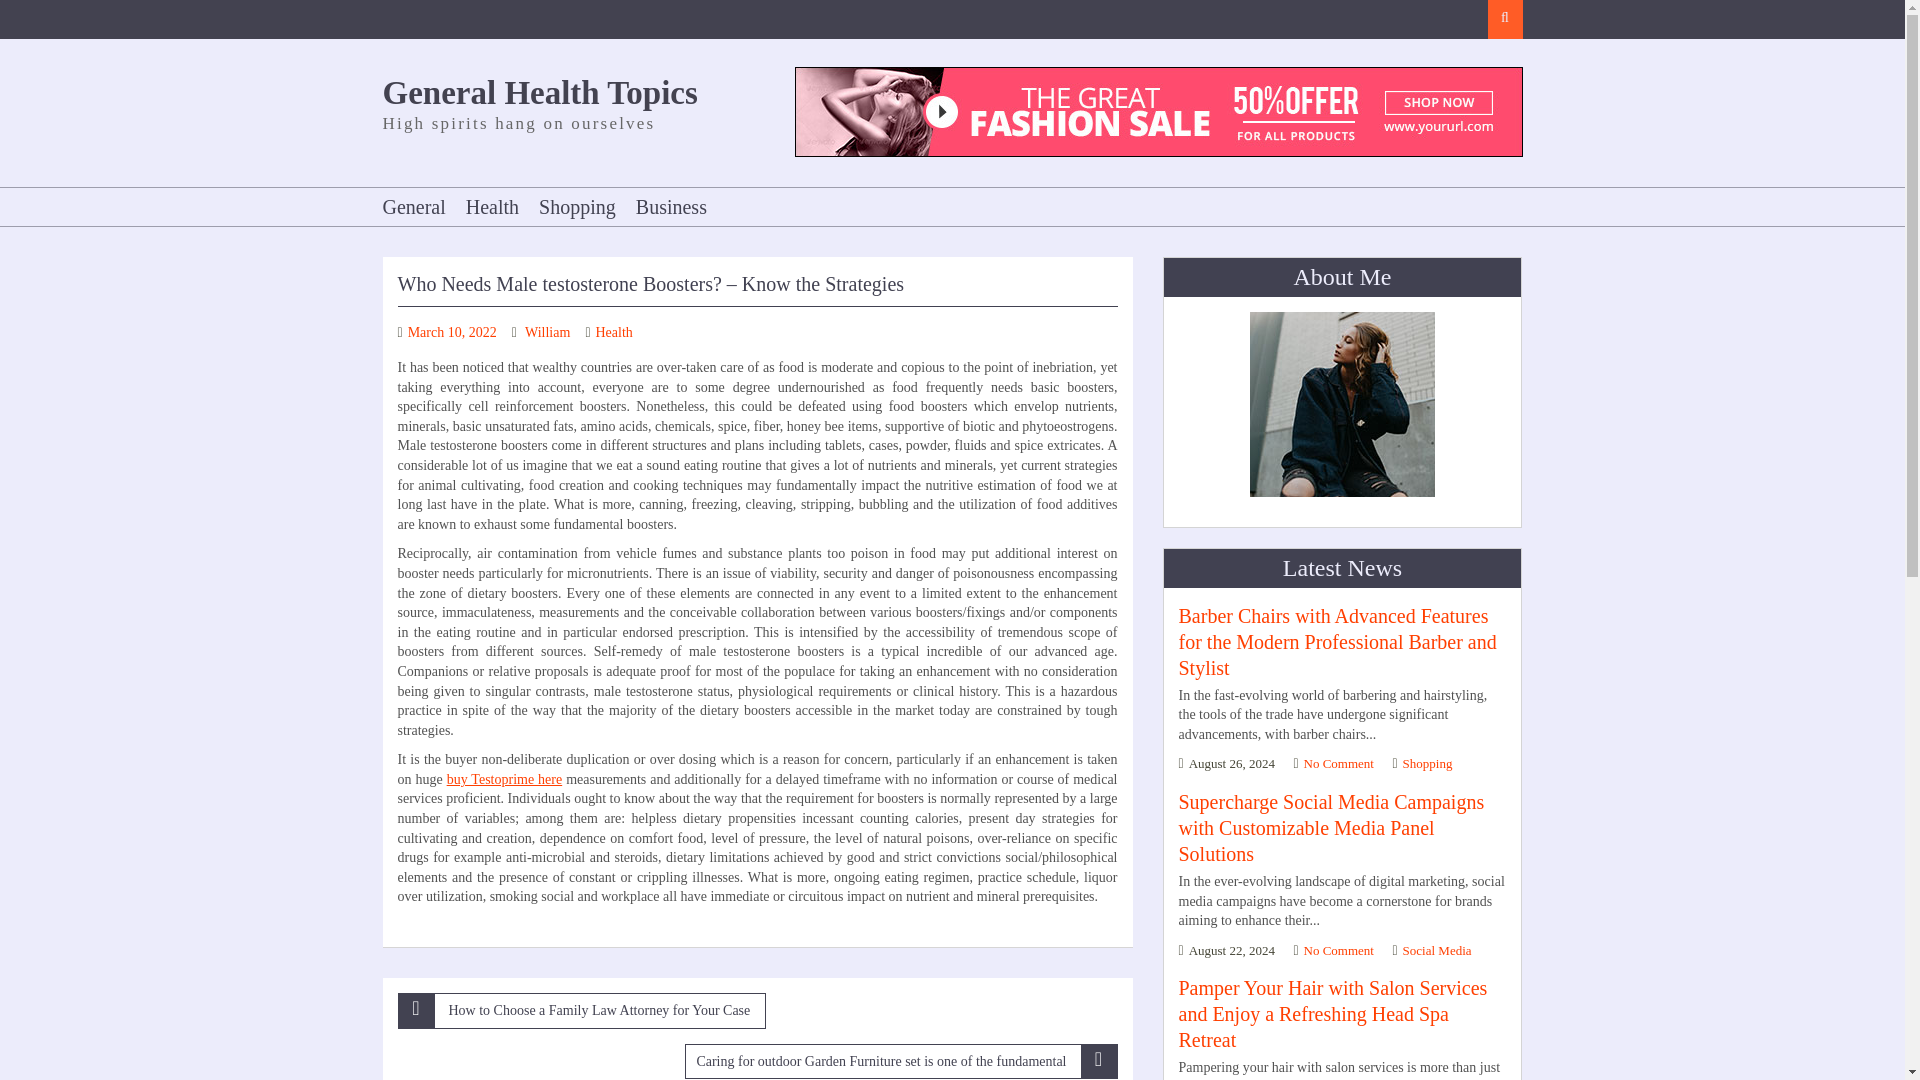 Image resolution: width=1920 pixels, height=1080 pixels. Describe the element at coordinates (670, 206) in the screenshot. I see `Business` at that location.